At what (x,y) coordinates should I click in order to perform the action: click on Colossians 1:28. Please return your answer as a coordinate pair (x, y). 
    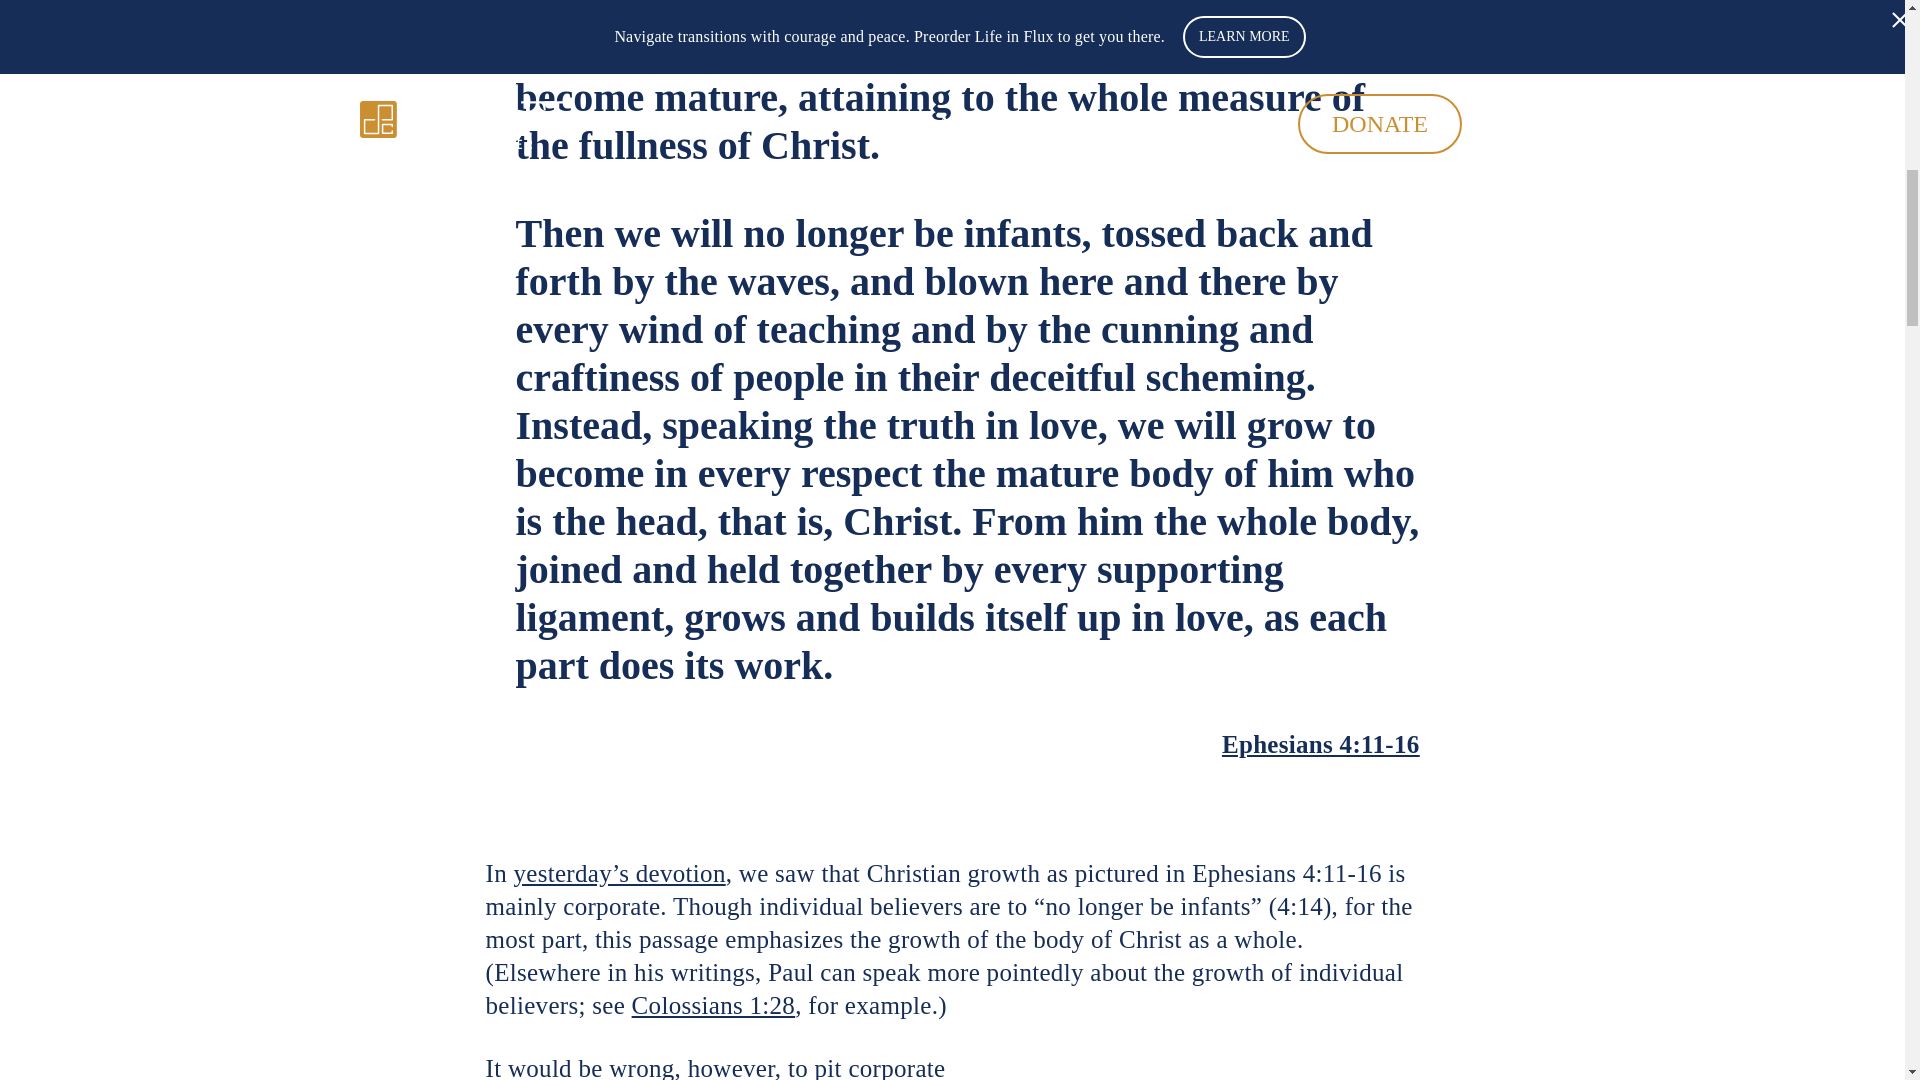
    Looking at the image, I should click on (714, 1006).